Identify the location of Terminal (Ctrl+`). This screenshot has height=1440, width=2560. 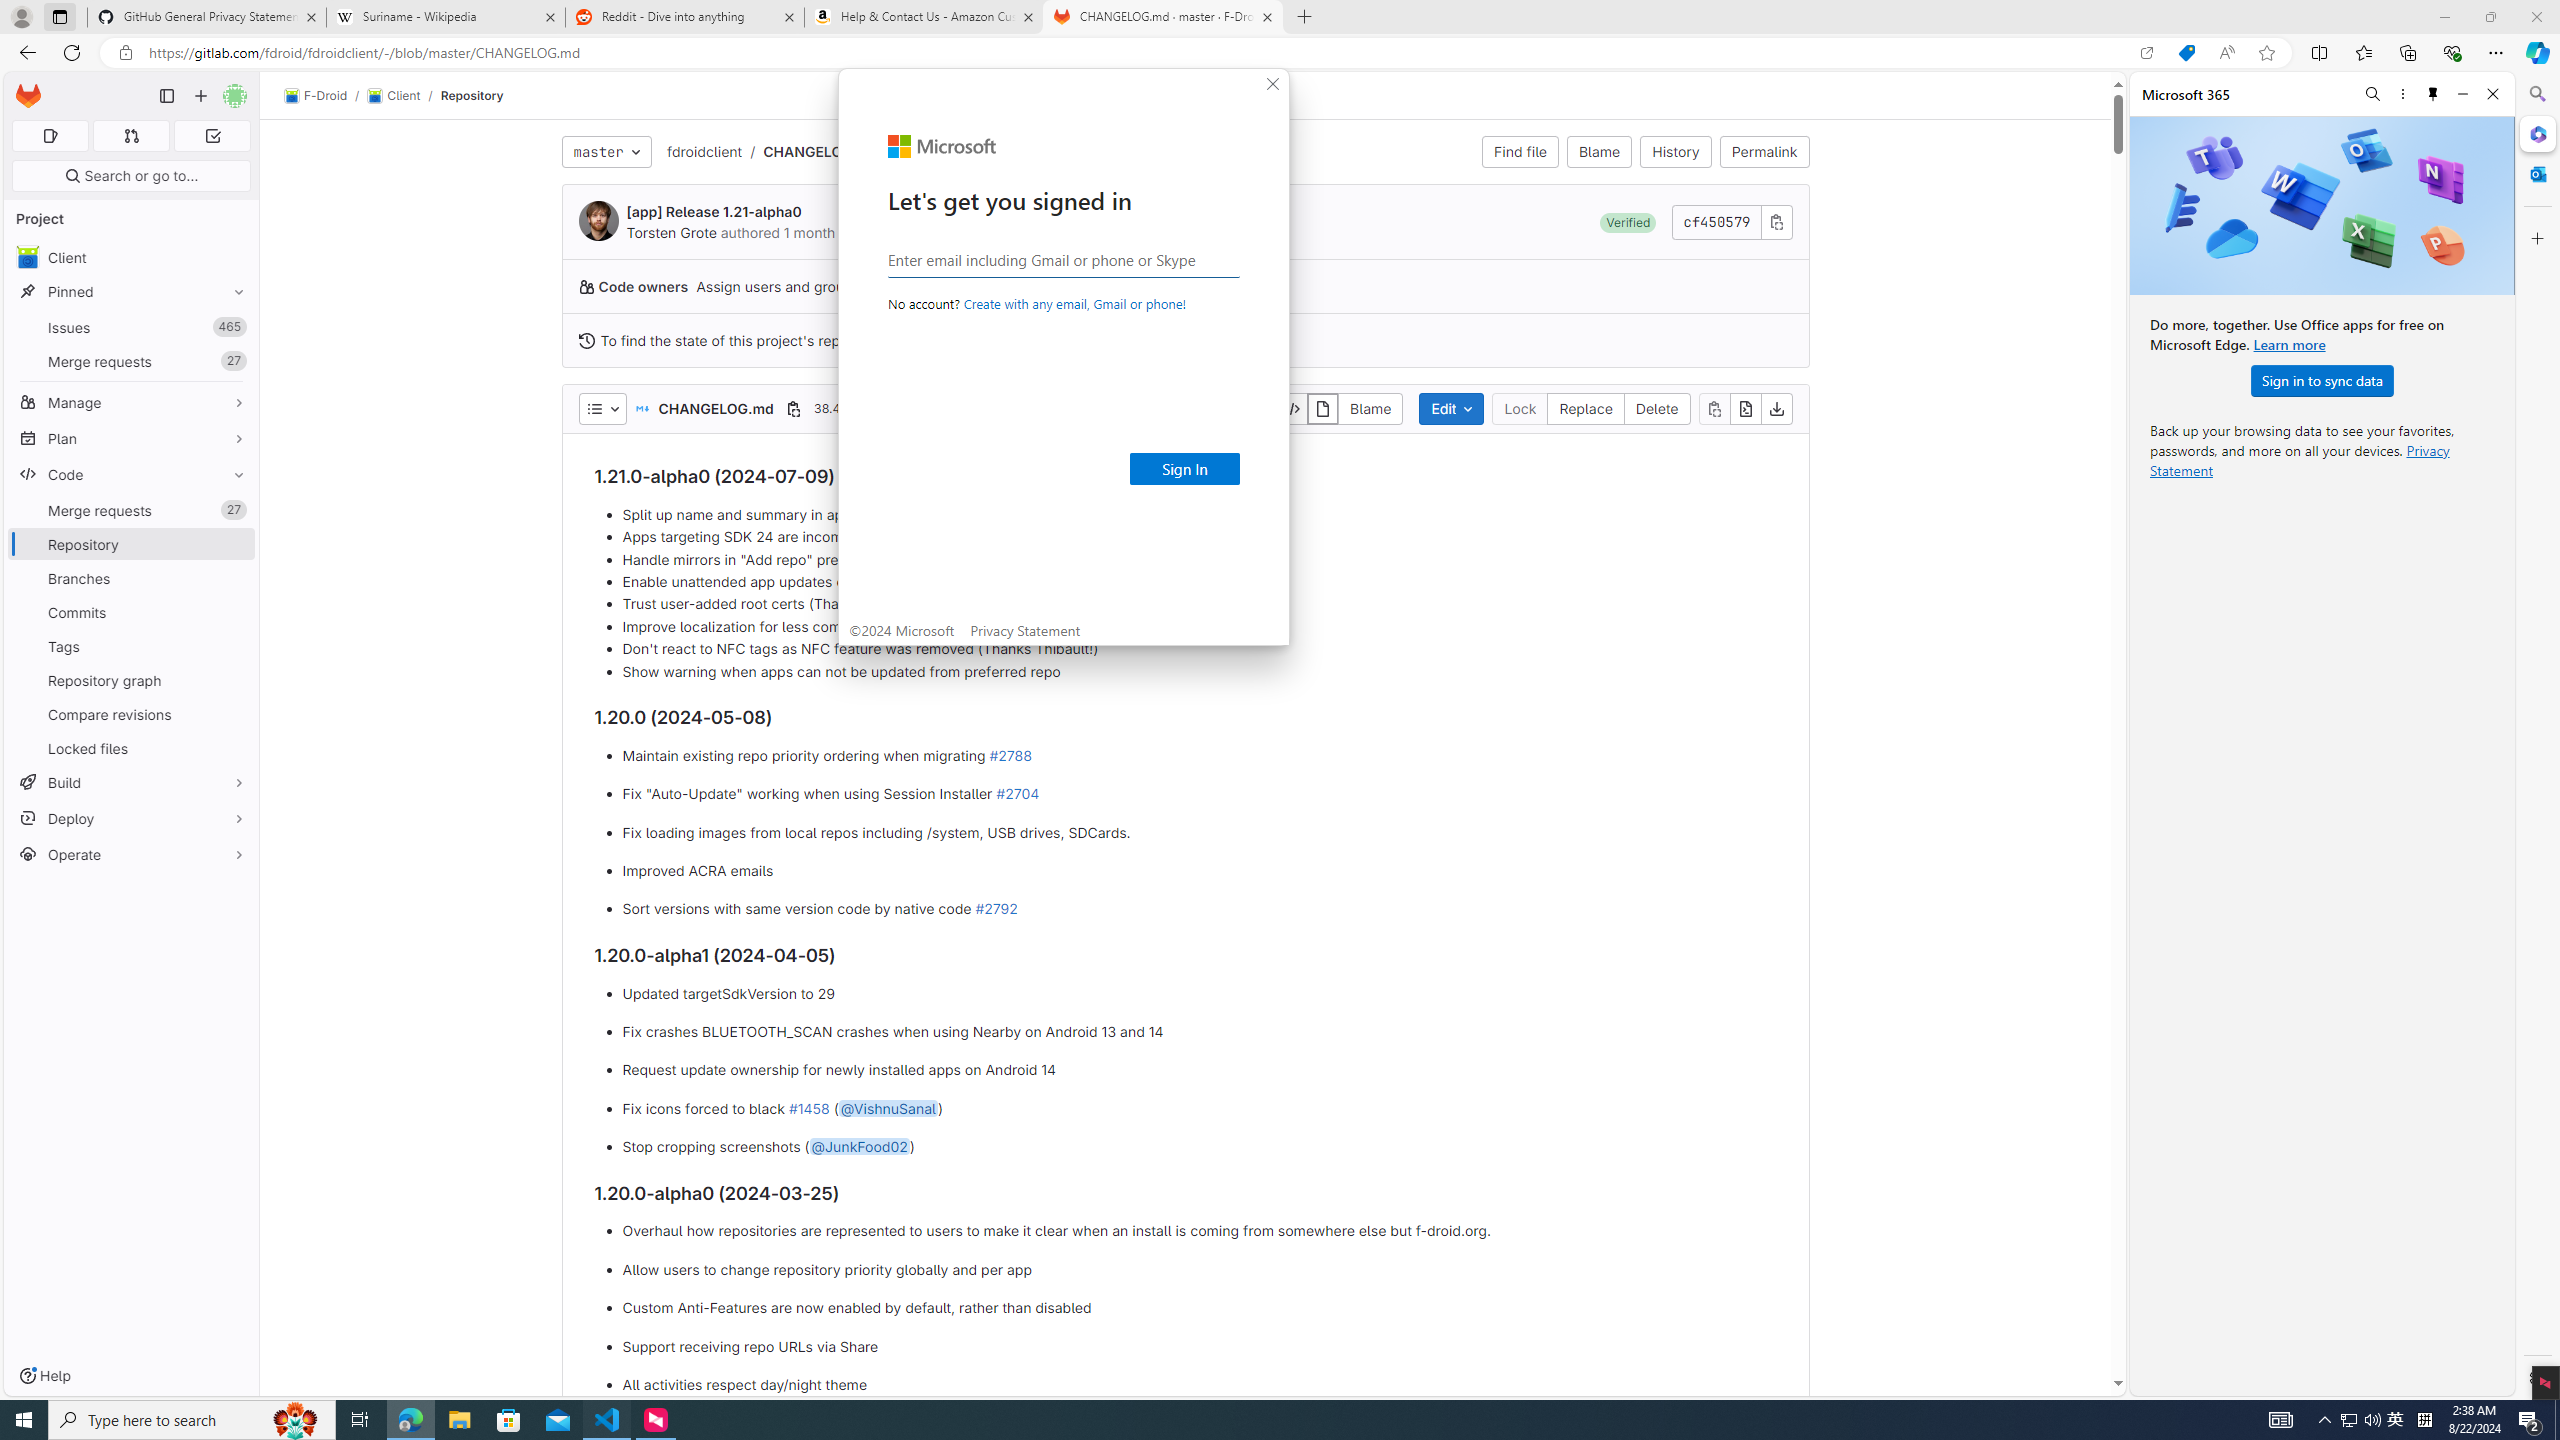
(626, 948).